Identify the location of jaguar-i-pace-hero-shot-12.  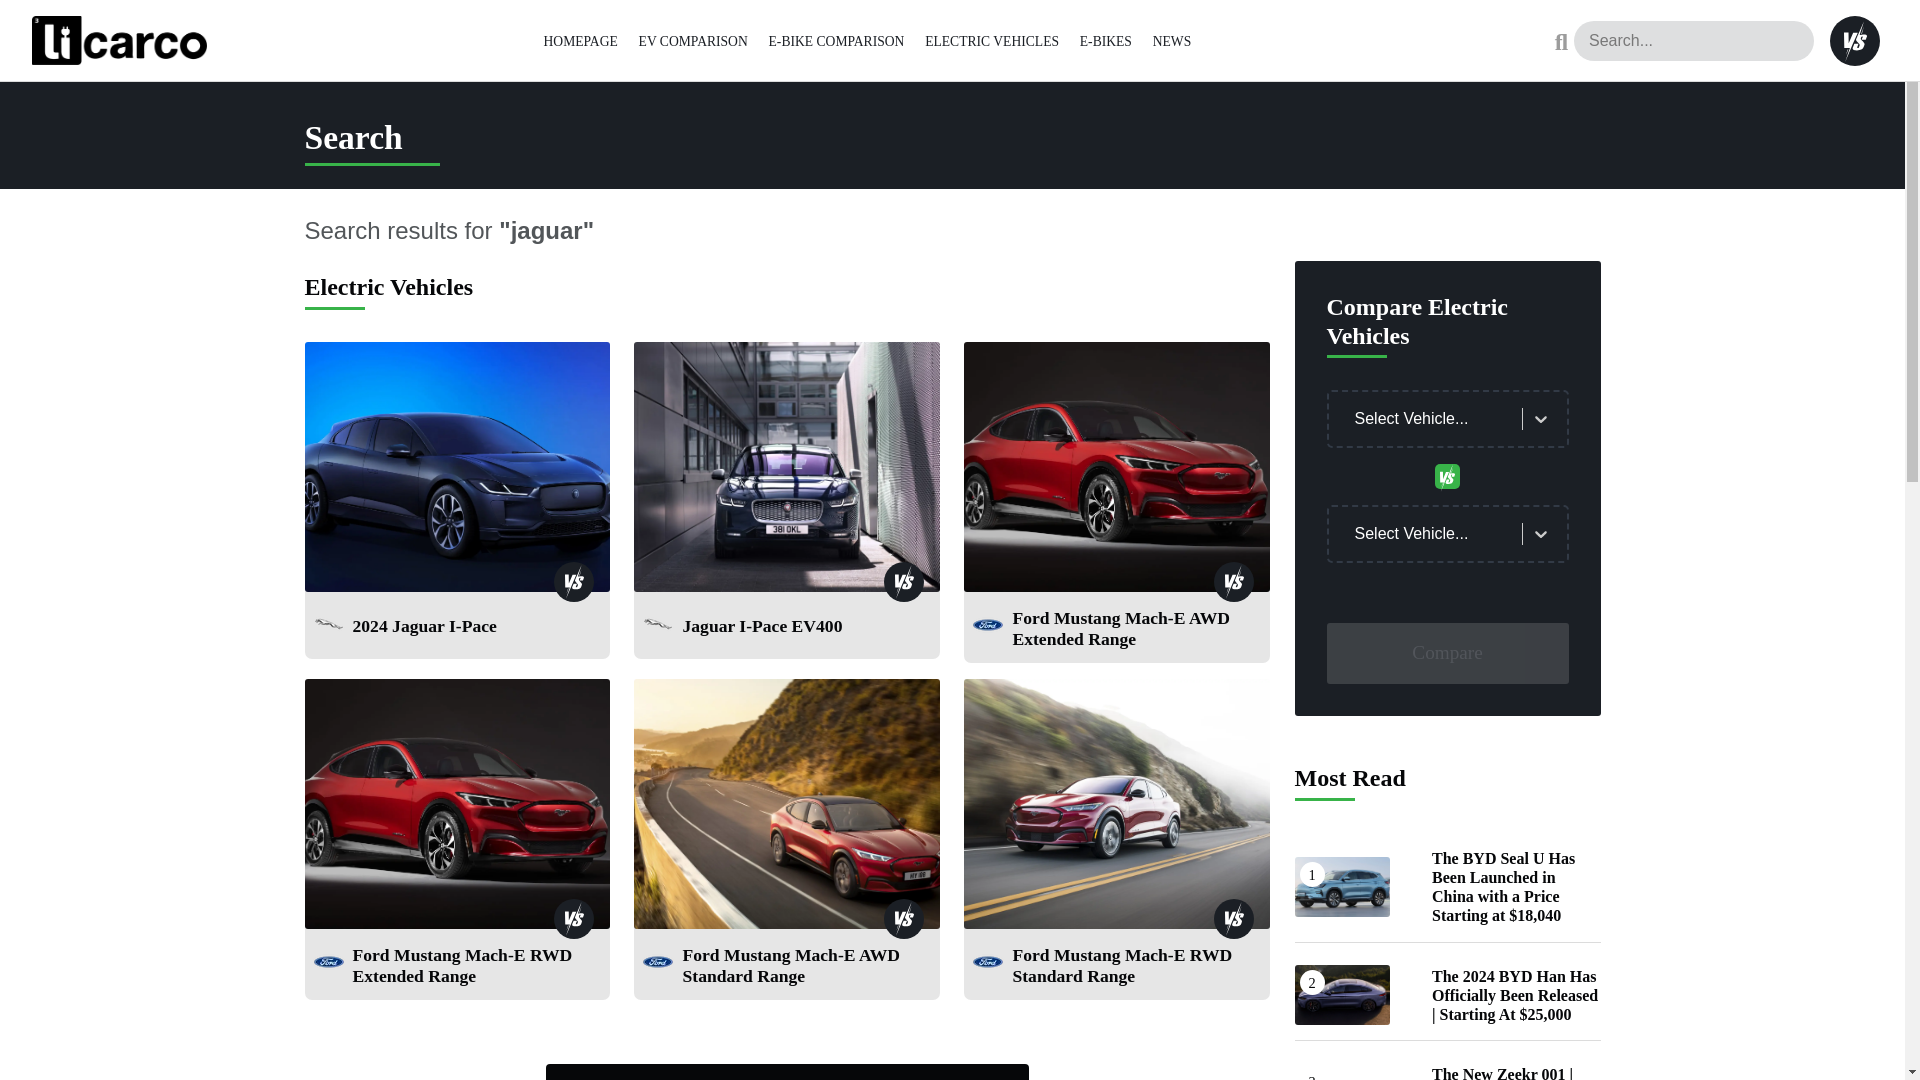
(786, 466).